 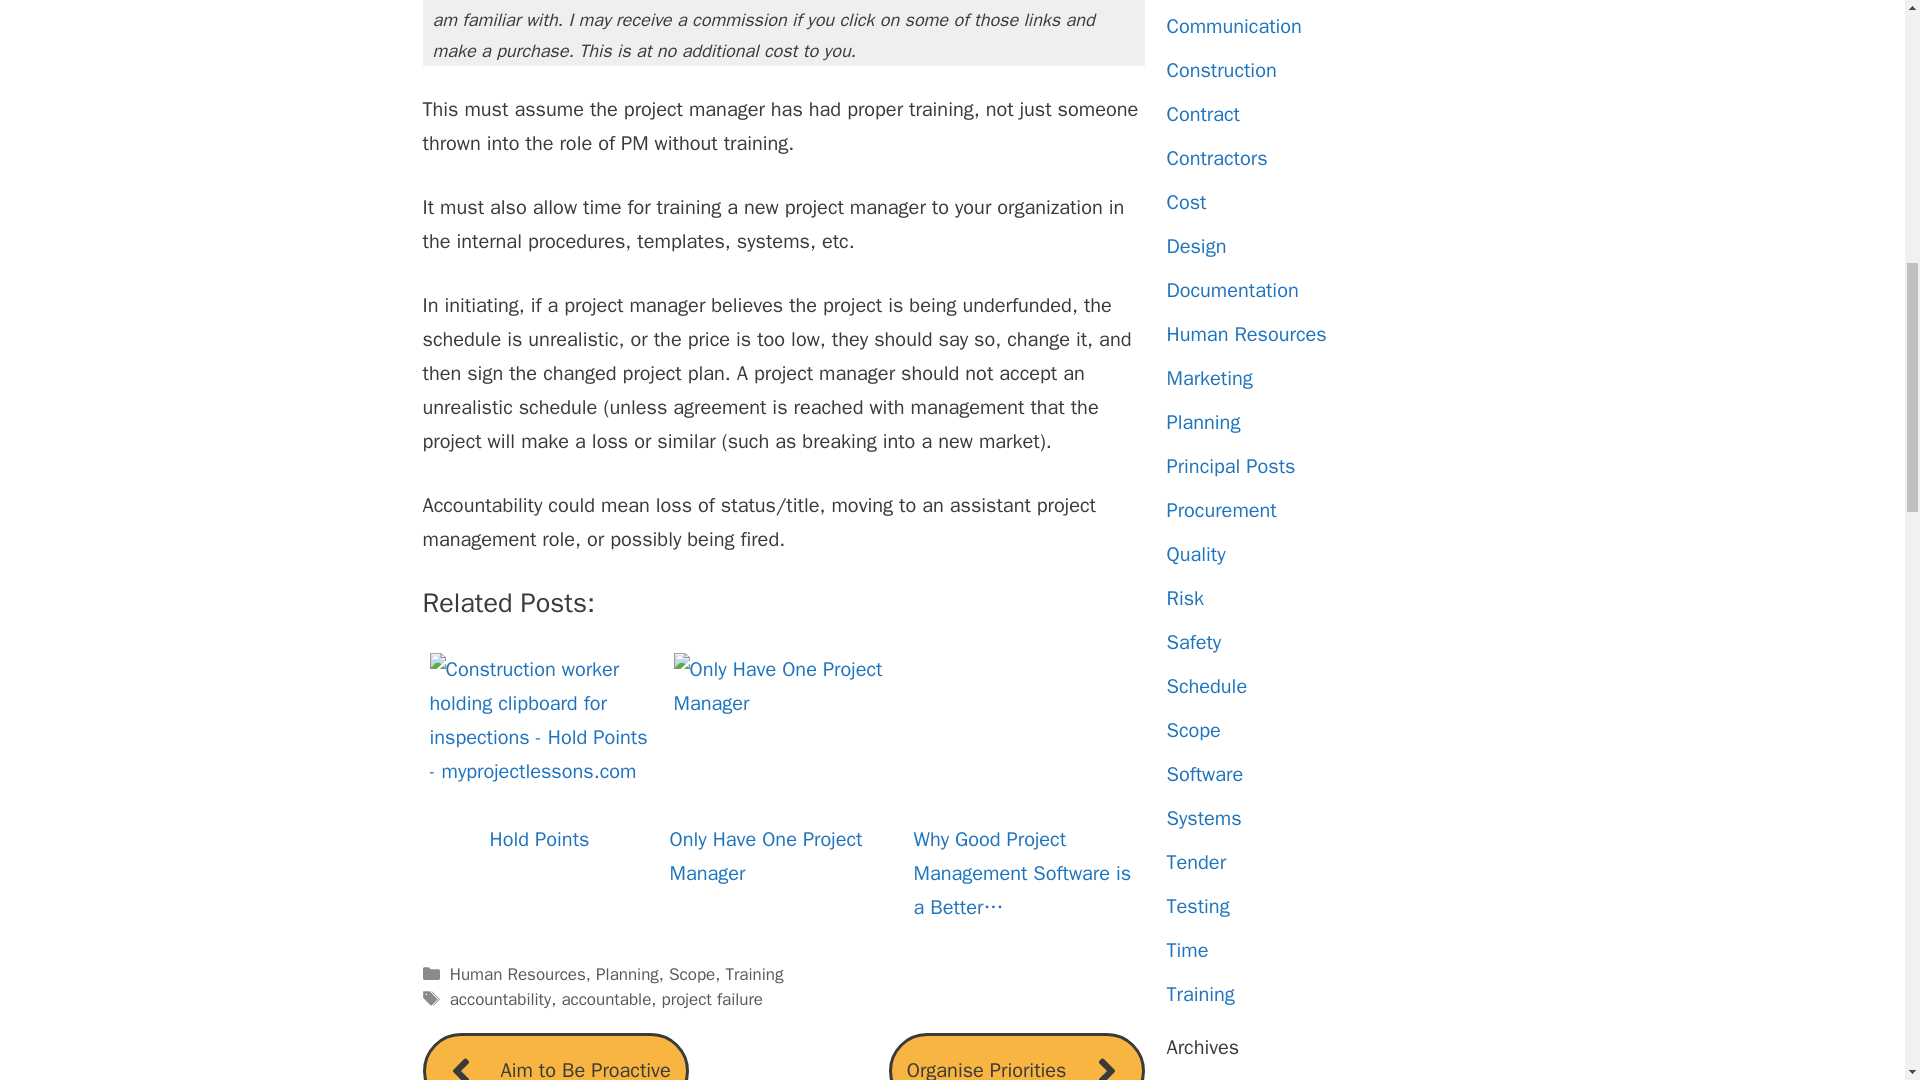 What do you see at coordinates (605, 999) in the screenshot?
I see `accountable` at bounding box center [605, 999].